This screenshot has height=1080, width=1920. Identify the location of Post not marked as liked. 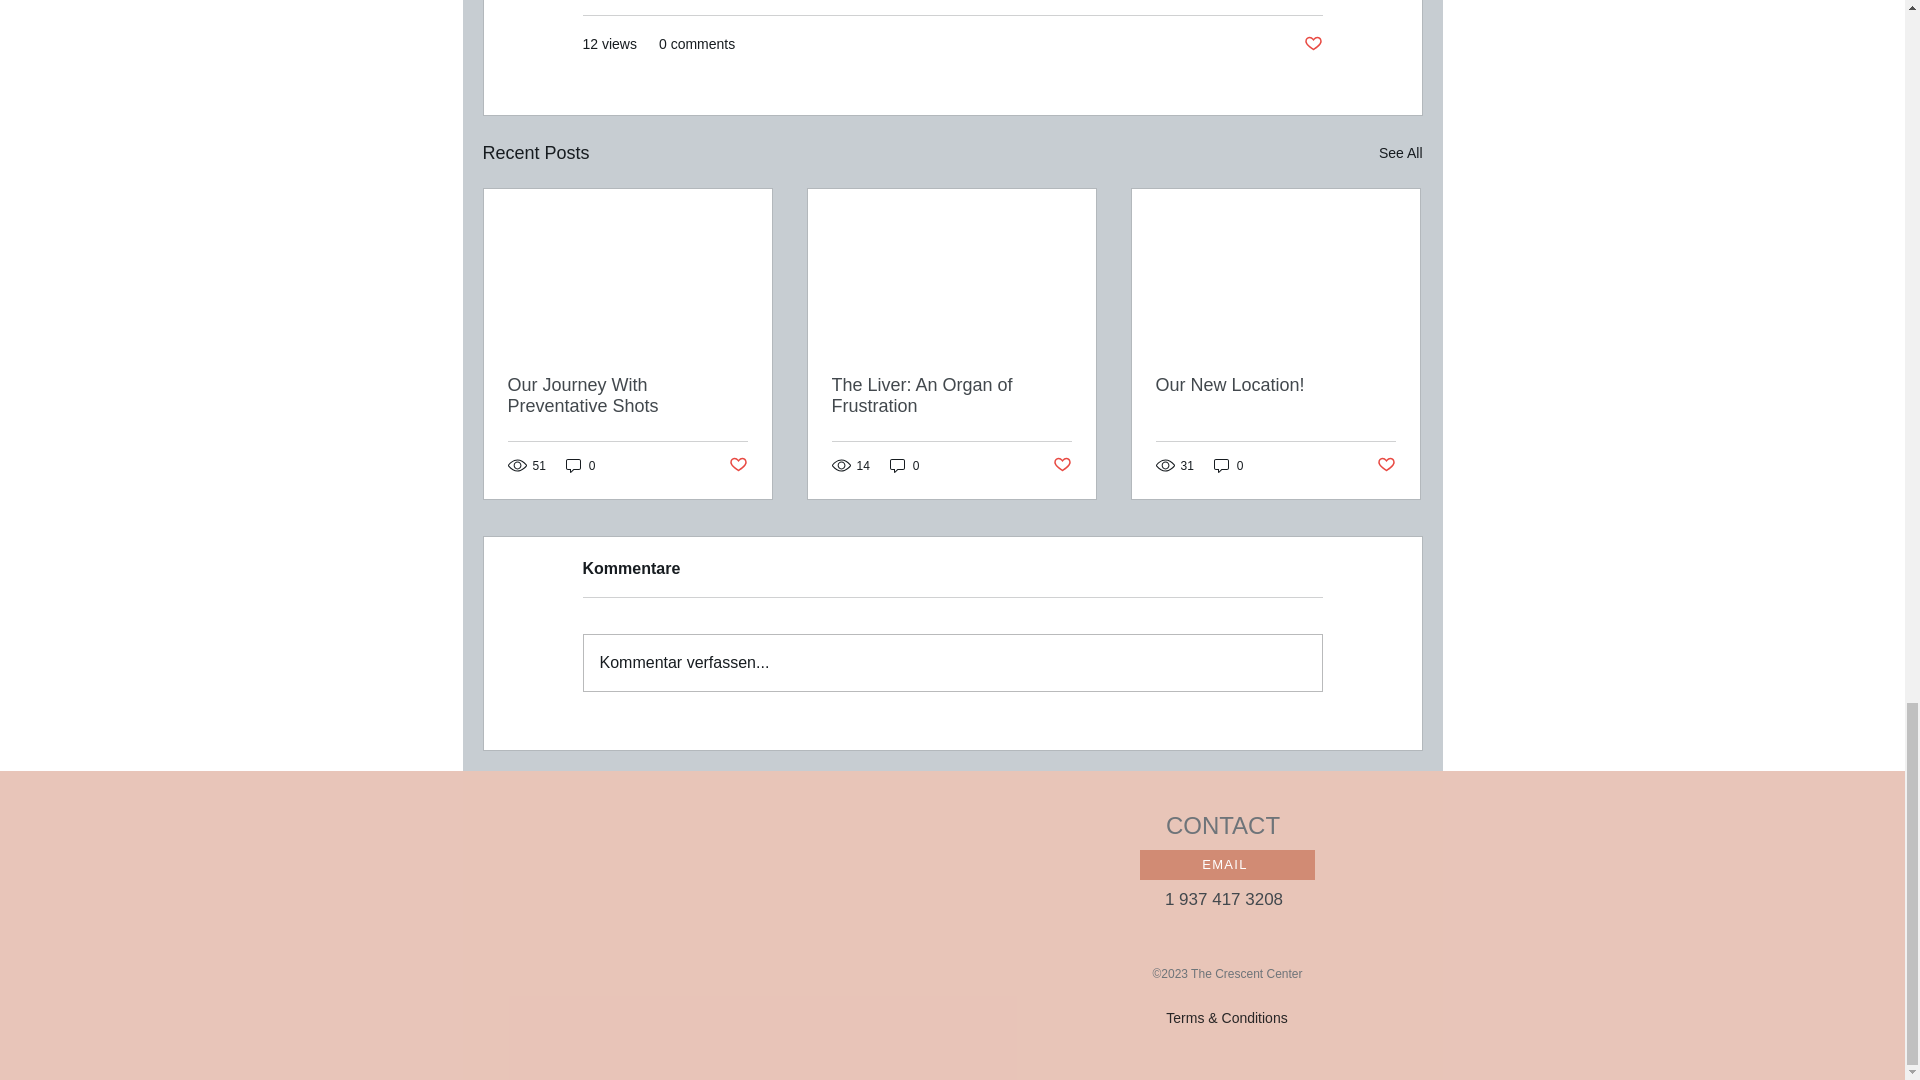
(736, 465).